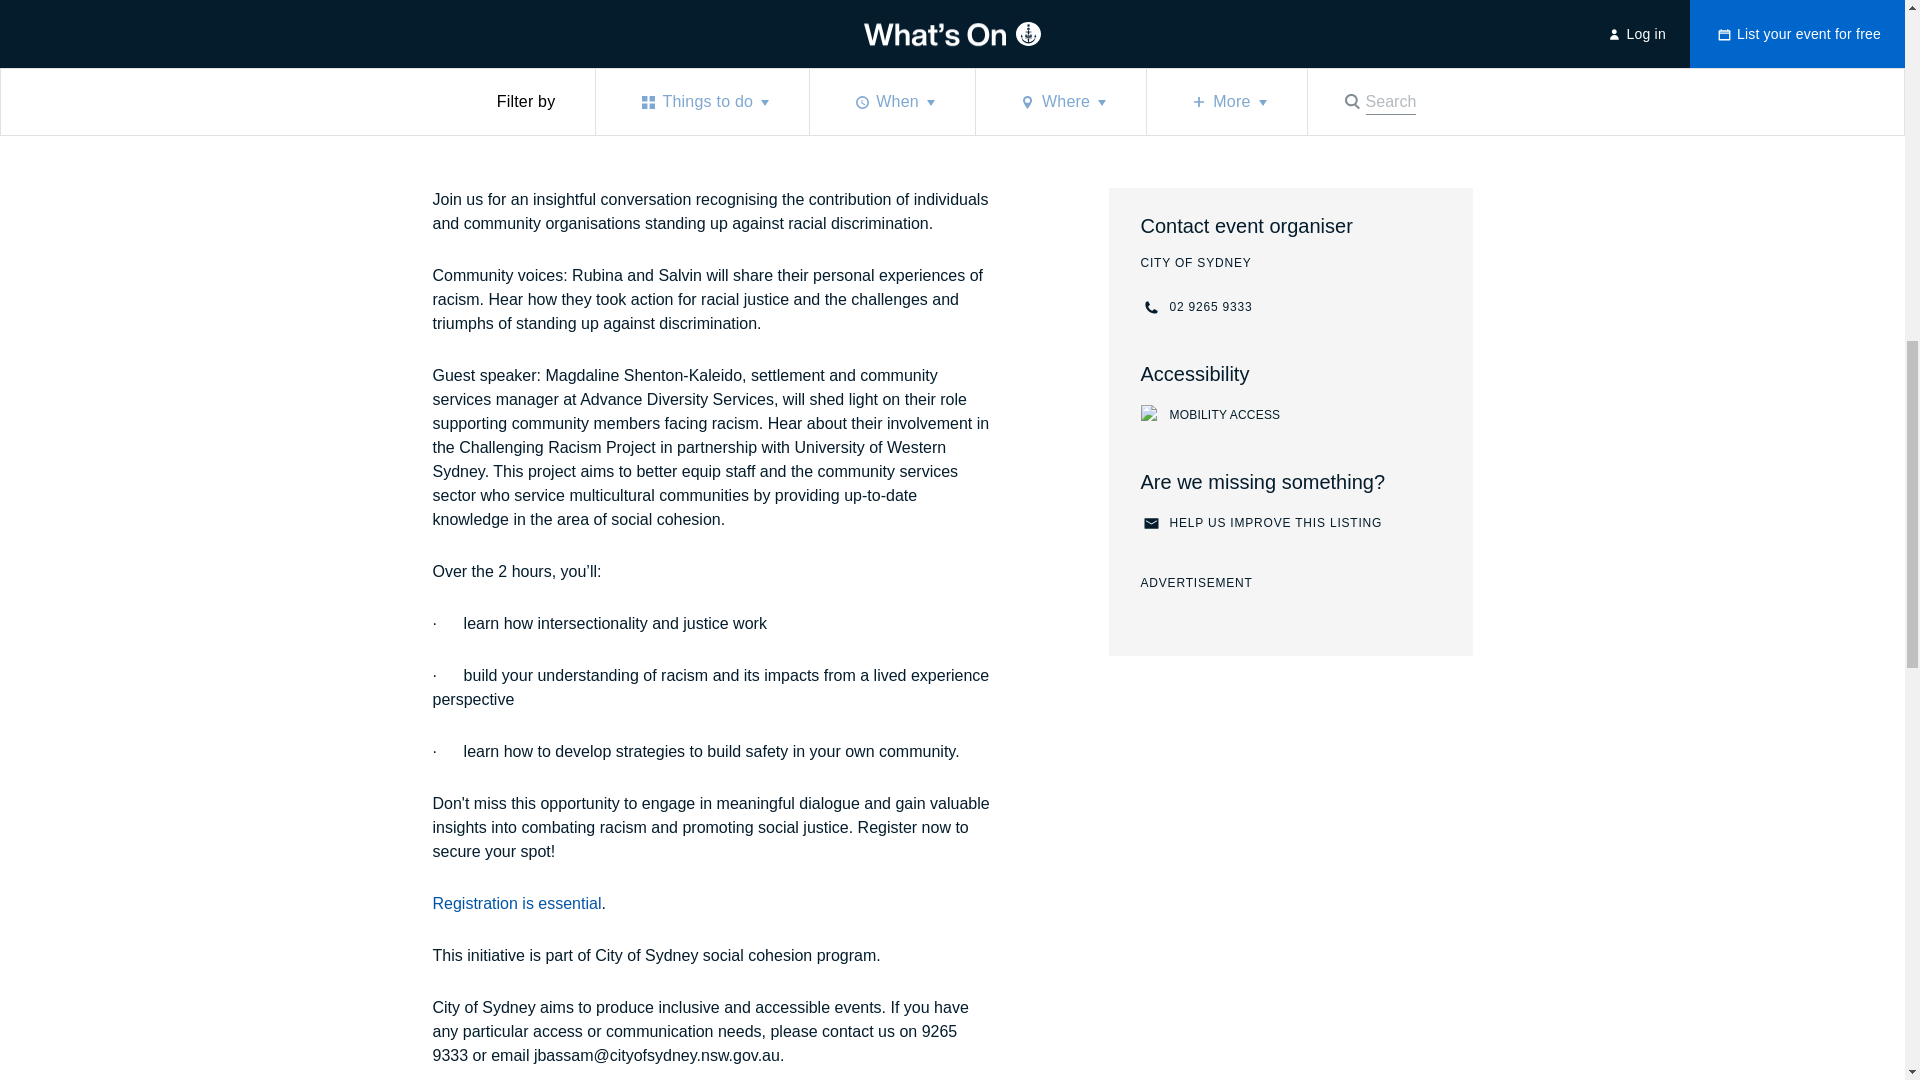 This screenshot has width=1920, height=1080. I want to click on MOBILITY ACCESS, so click(1290, 415).